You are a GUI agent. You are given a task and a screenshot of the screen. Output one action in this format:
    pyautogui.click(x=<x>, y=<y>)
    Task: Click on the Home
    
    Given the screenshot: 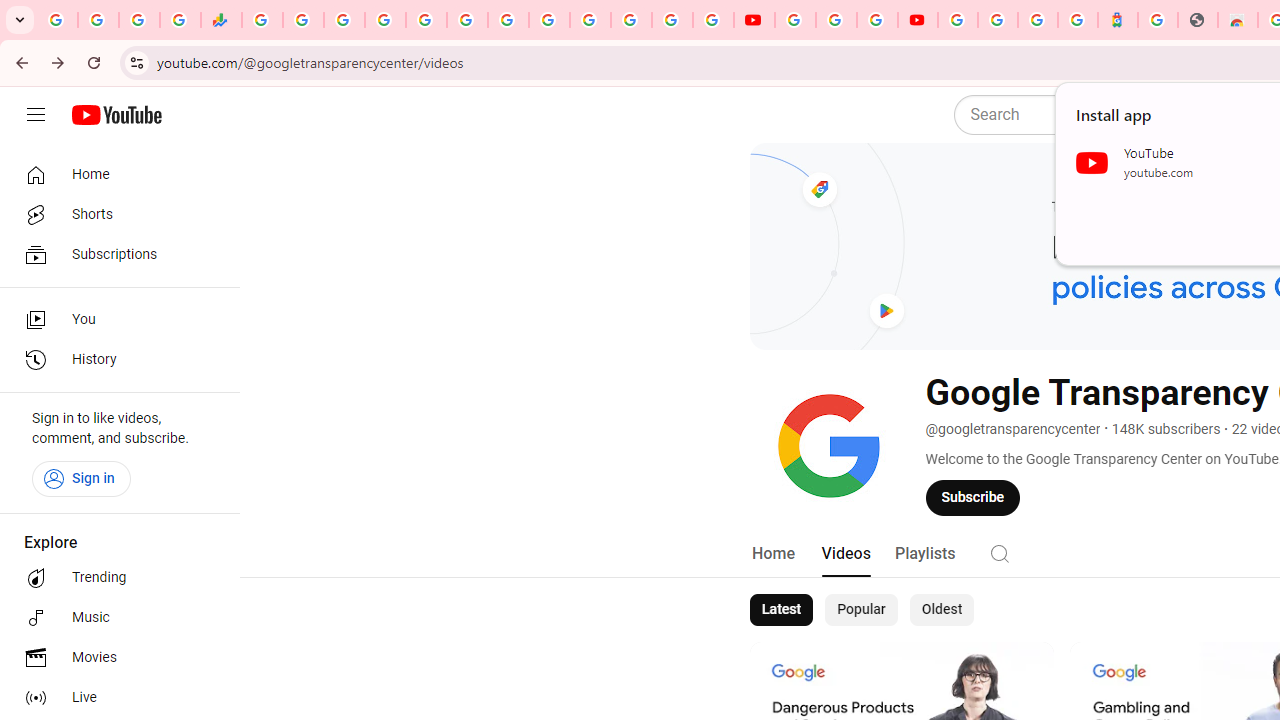 What is the action you would take?
    pyautogui.click(x=114, y=174)
    